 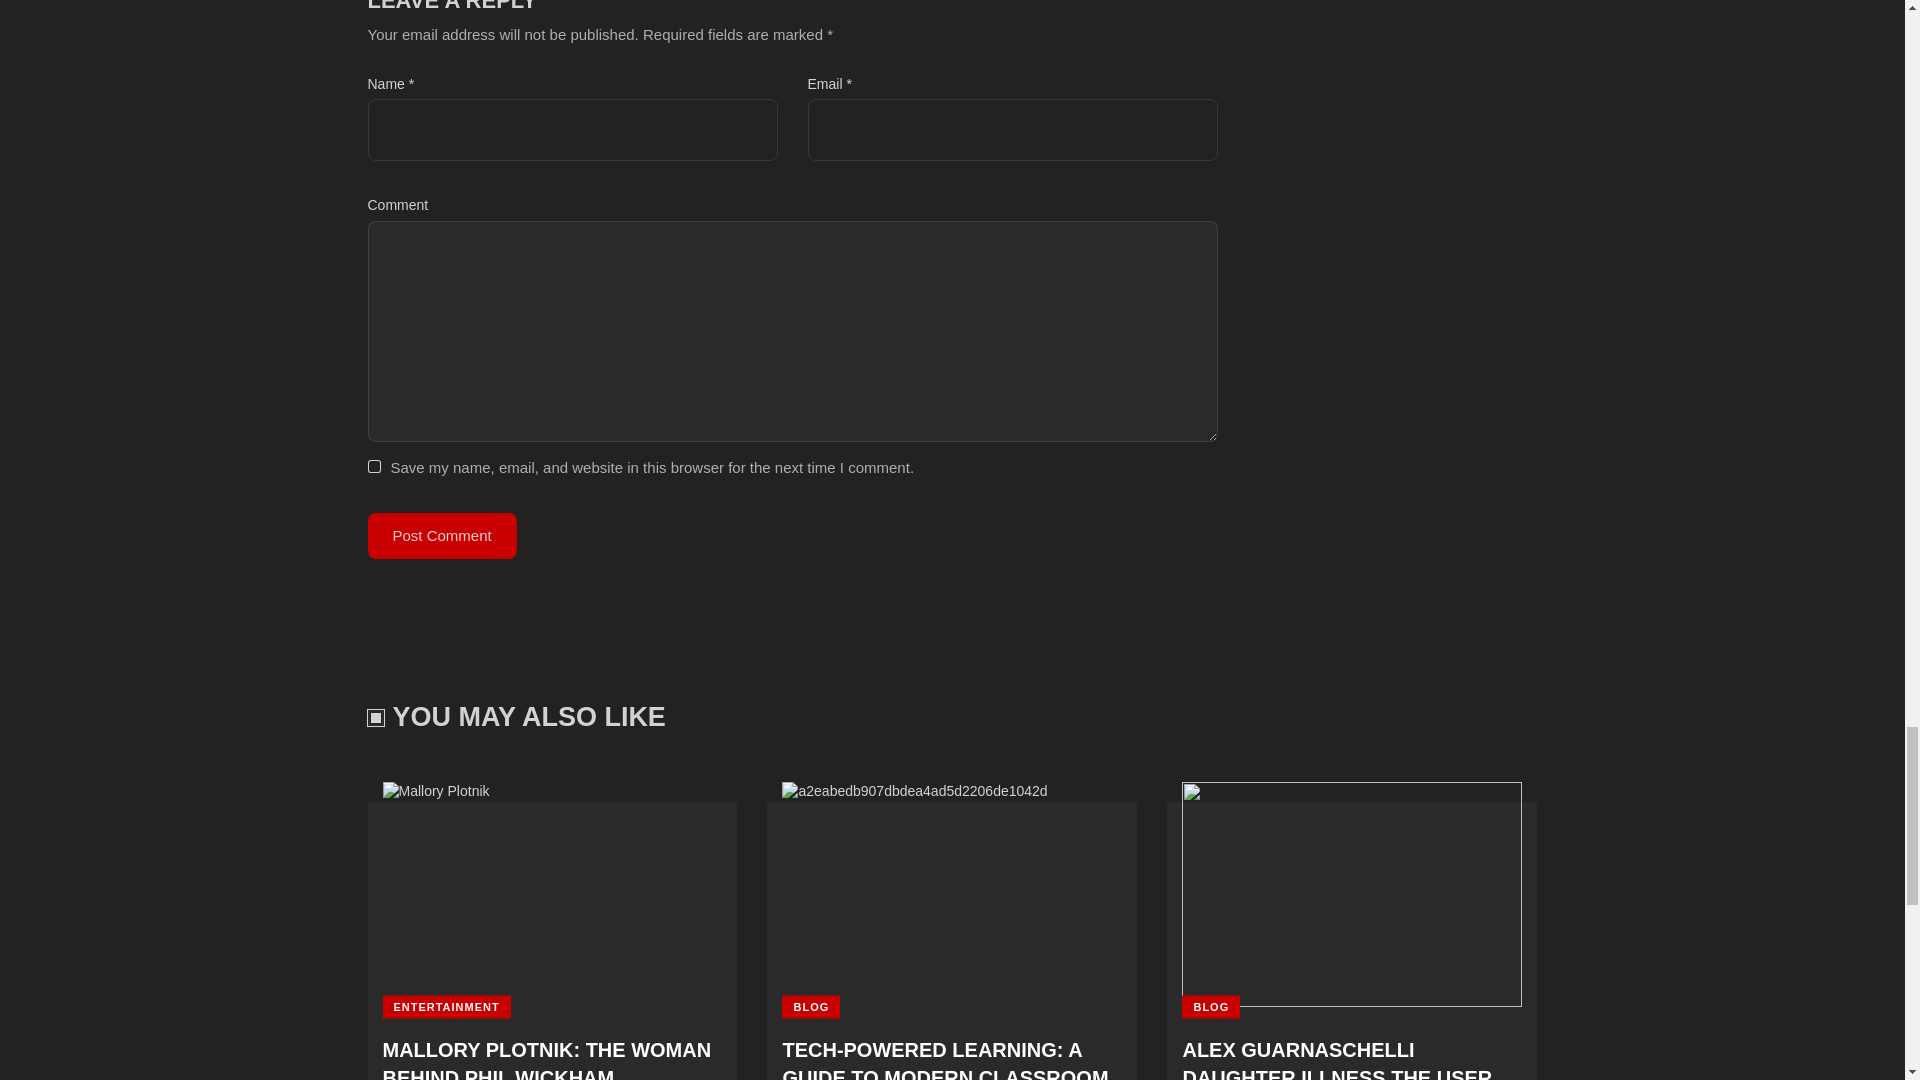 I want to click on Post Comment, so click(x=442, y=536).